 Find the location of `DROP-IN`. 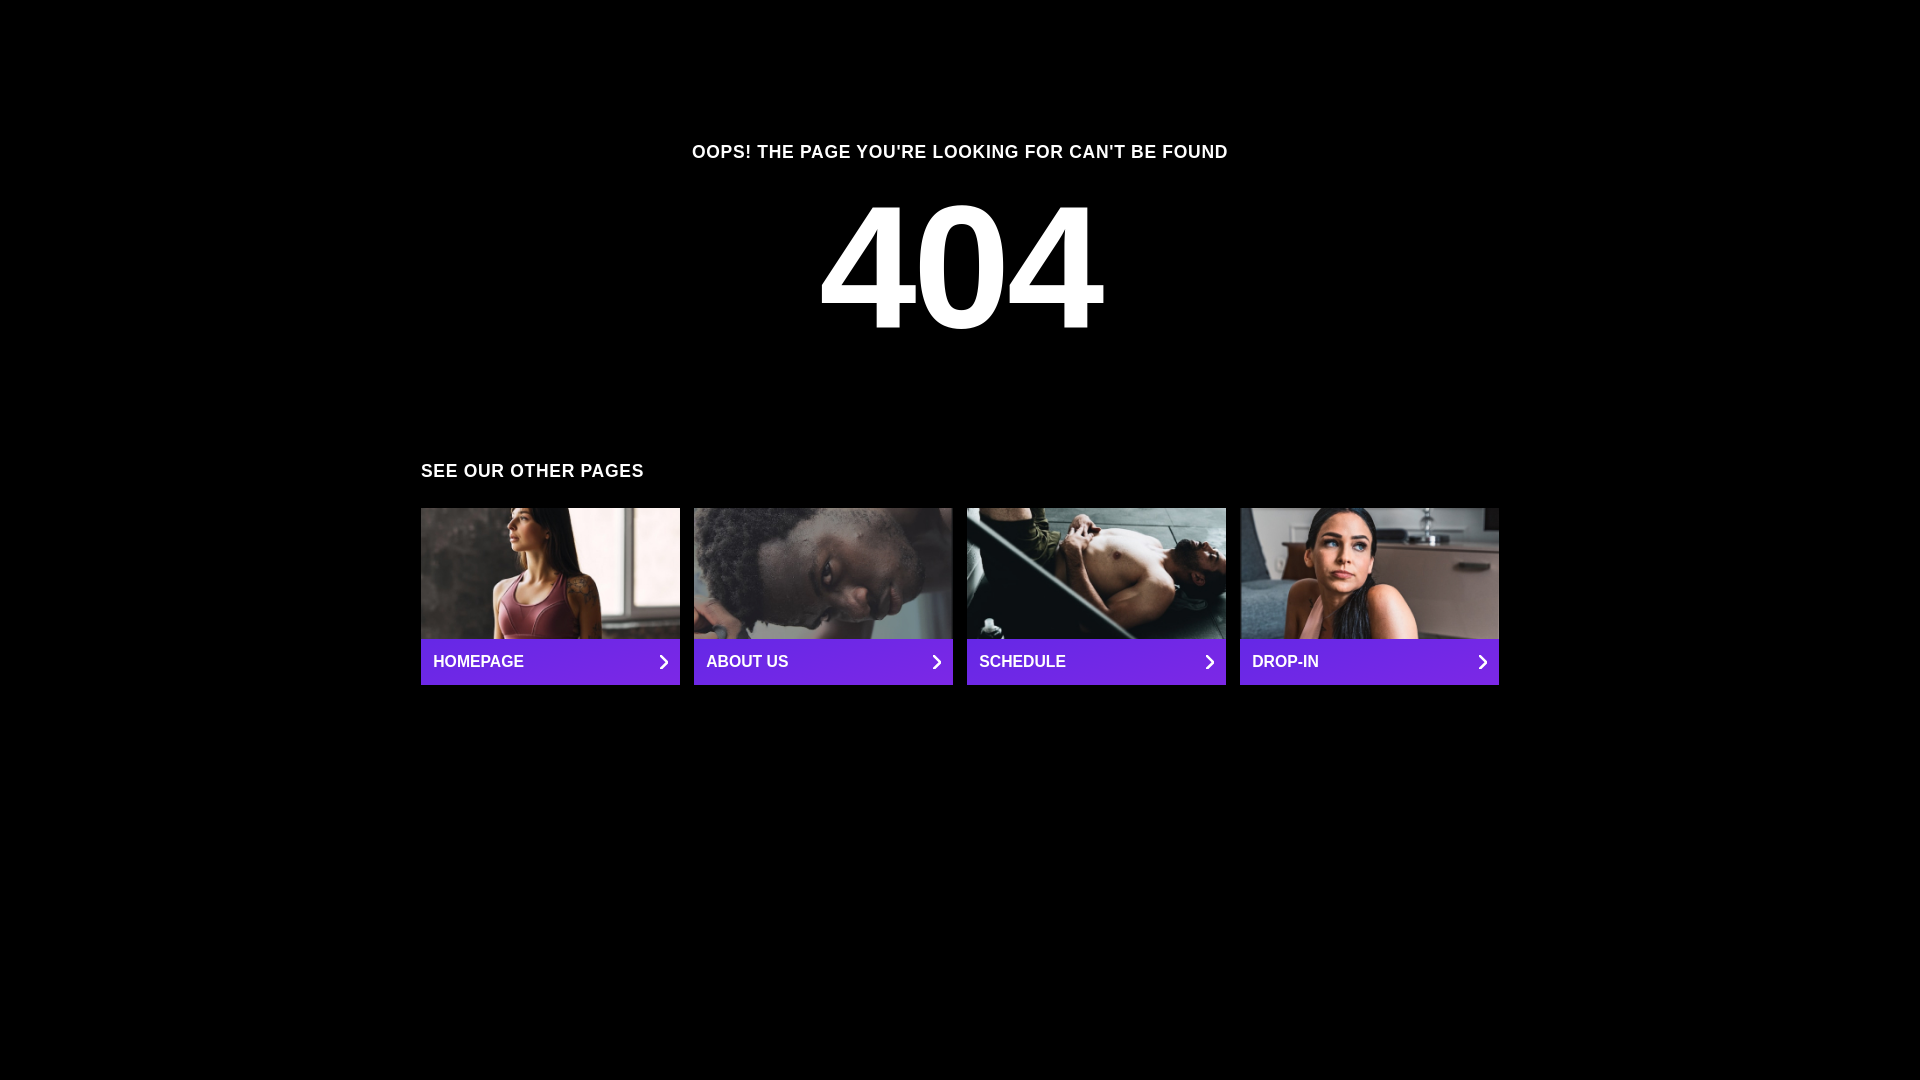

DROP-IN is located at coordinates (1370, 596).